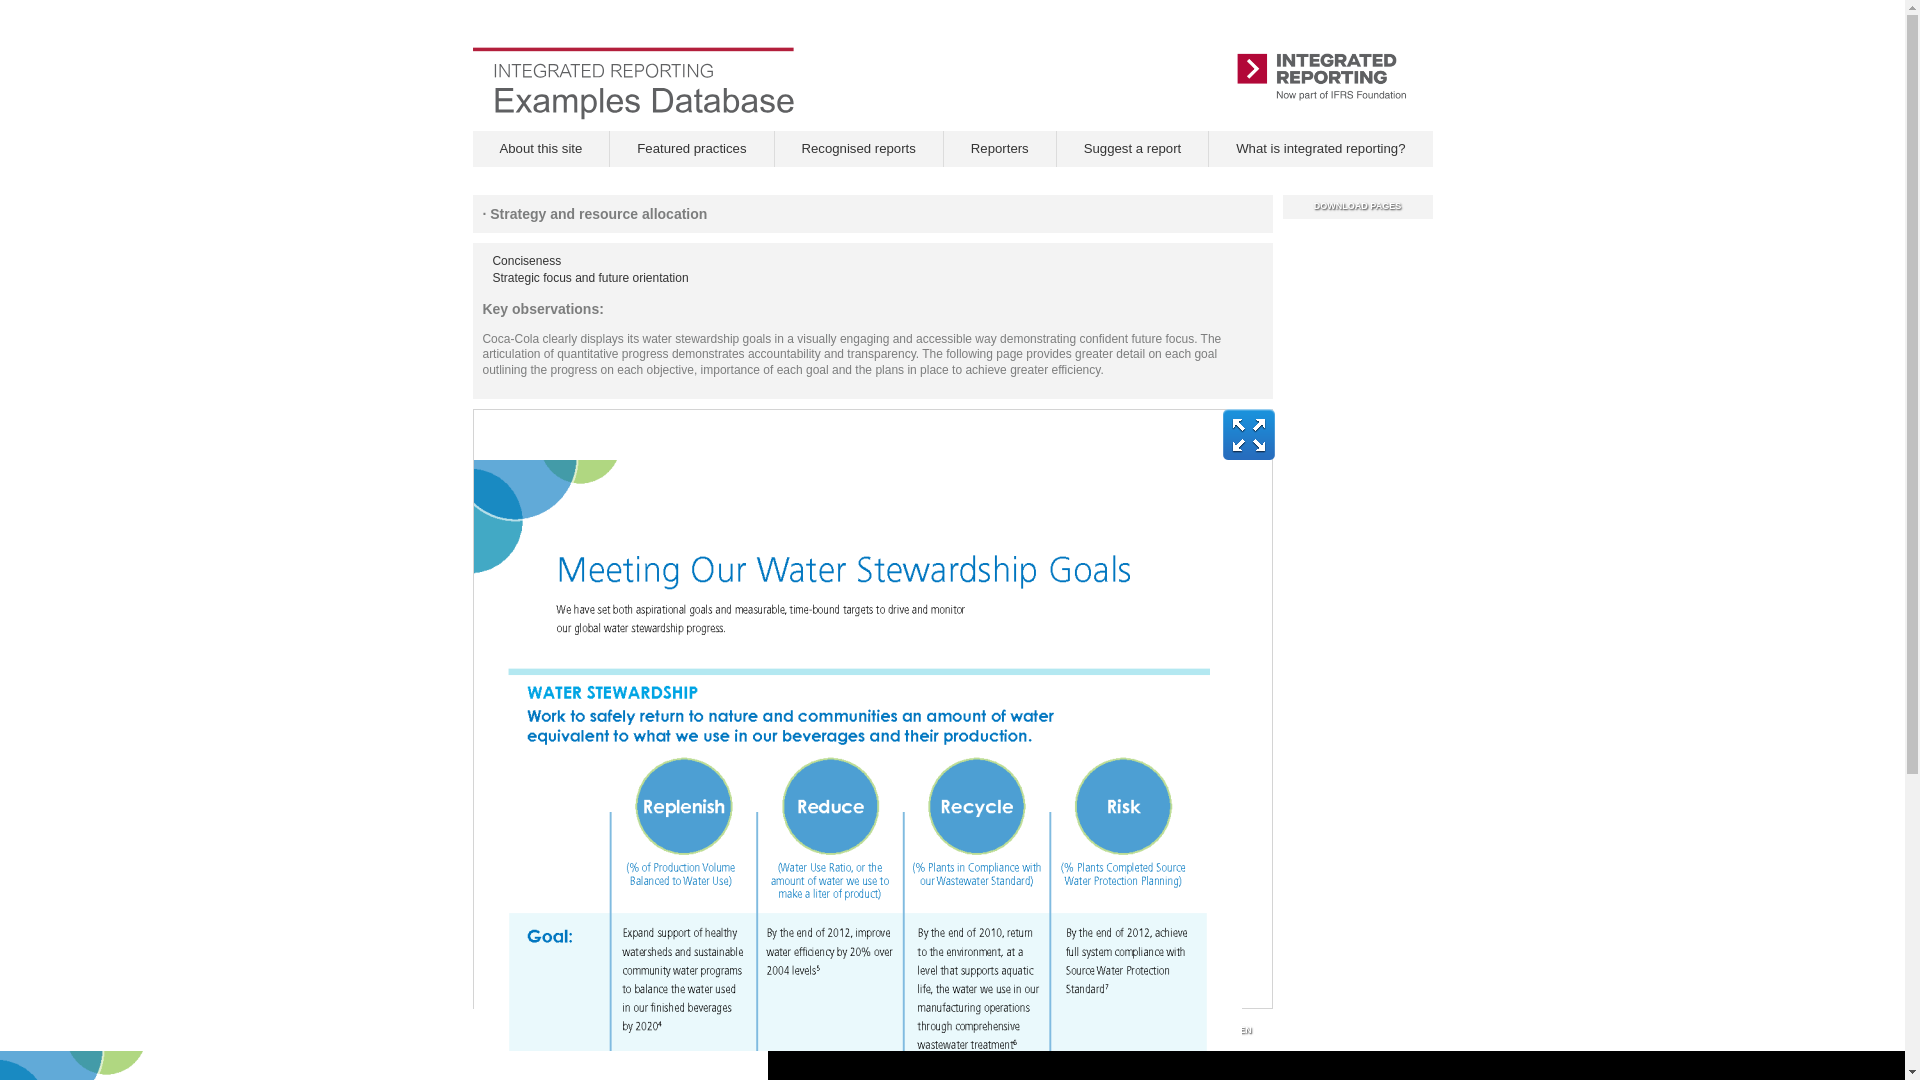  I want to click on DOWNLOAD PAGES, so click(1358, 206).